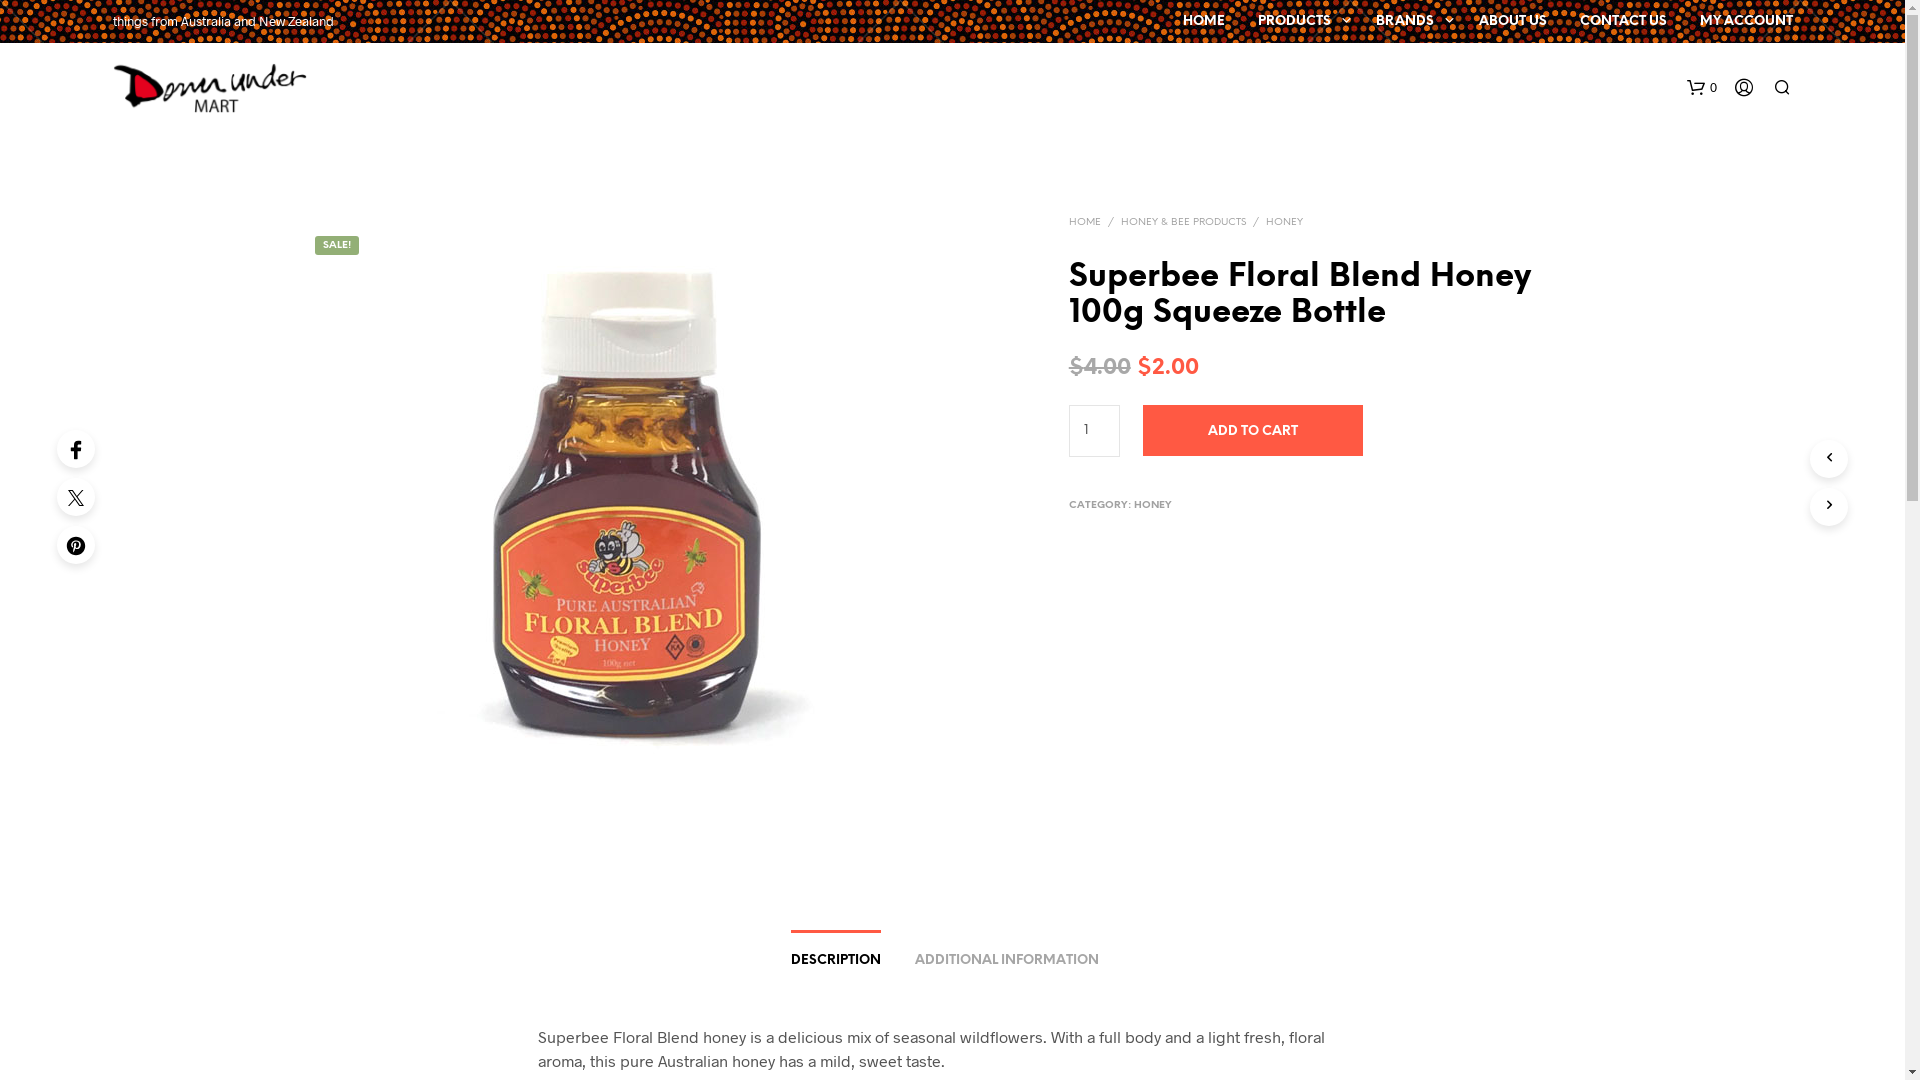 Image resolution: width=1920 pixels, height=1080 pixels. Describe the element at coordinates (1204, 22) in the screenshot. I see `HOME` at that location.